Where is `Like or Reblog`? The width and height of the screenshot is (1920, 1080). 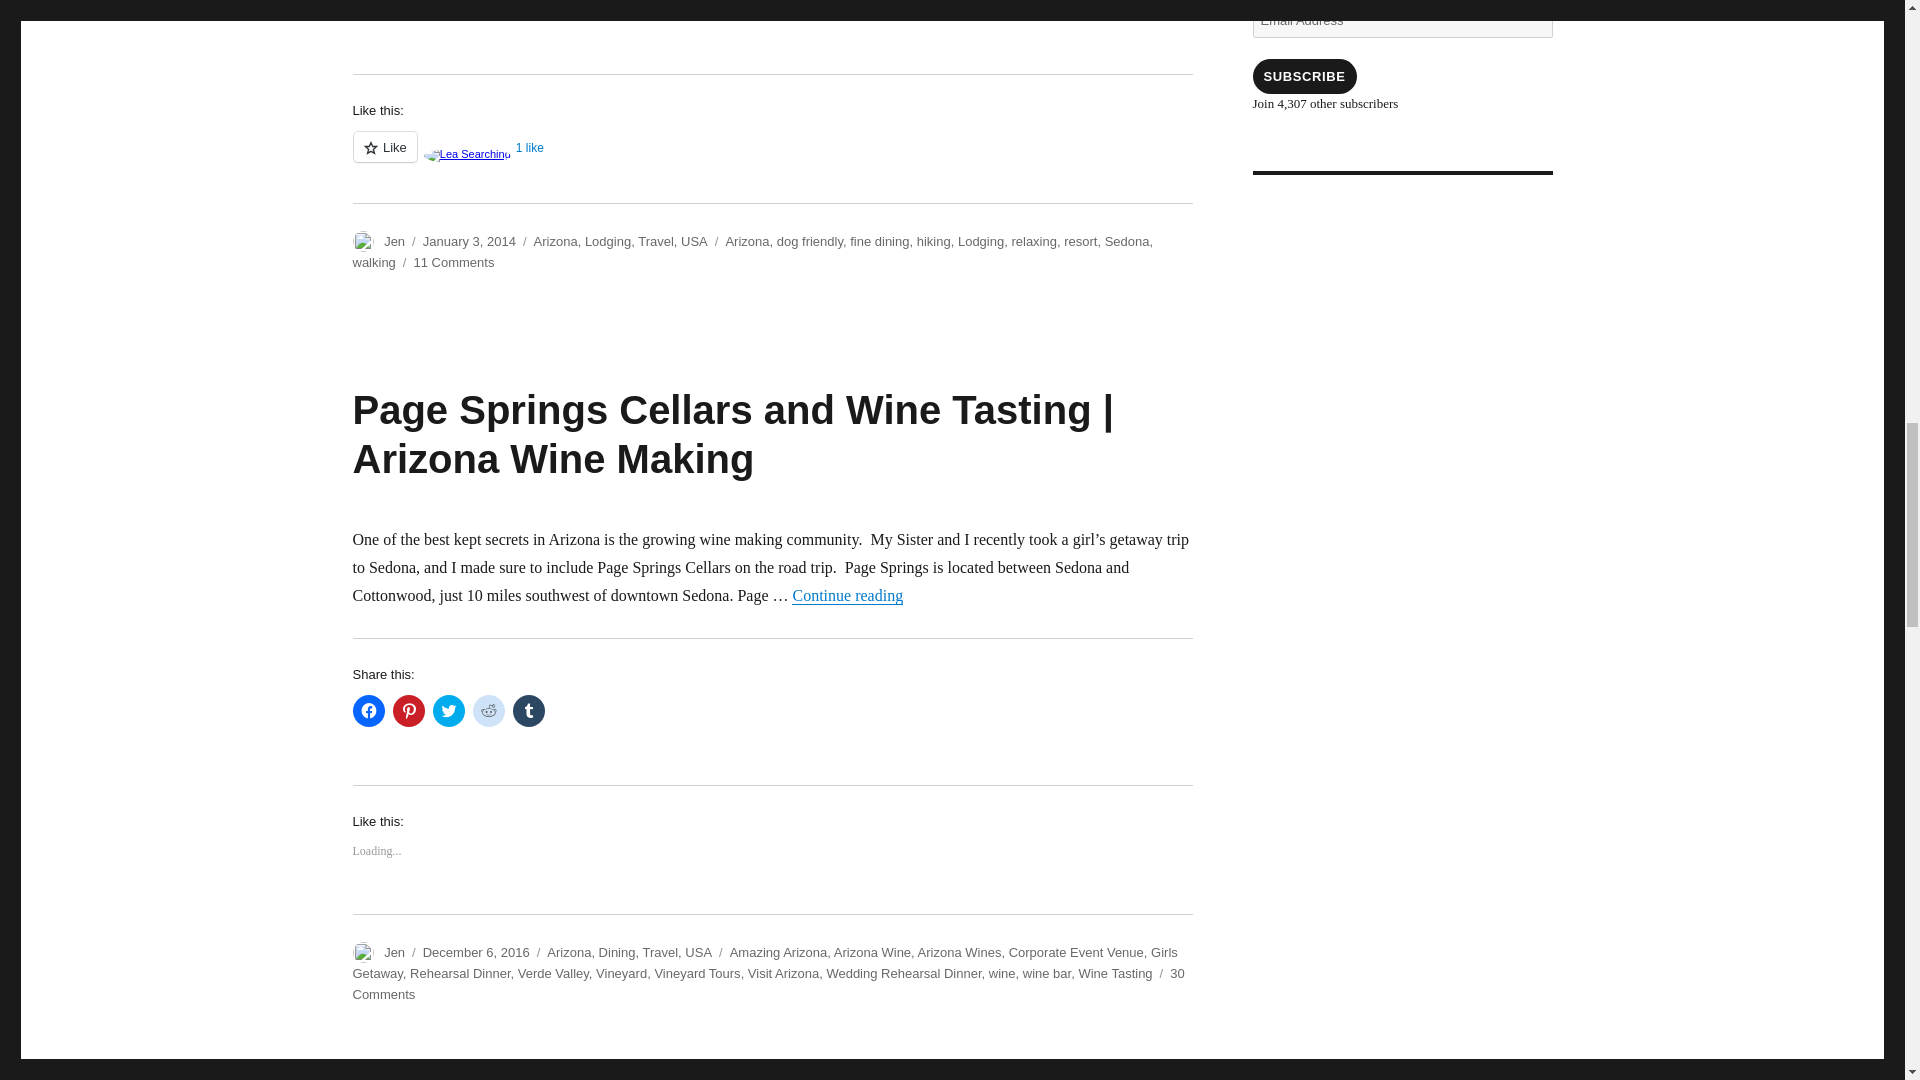
Like or Reblog is located at coordinates (772, 158).